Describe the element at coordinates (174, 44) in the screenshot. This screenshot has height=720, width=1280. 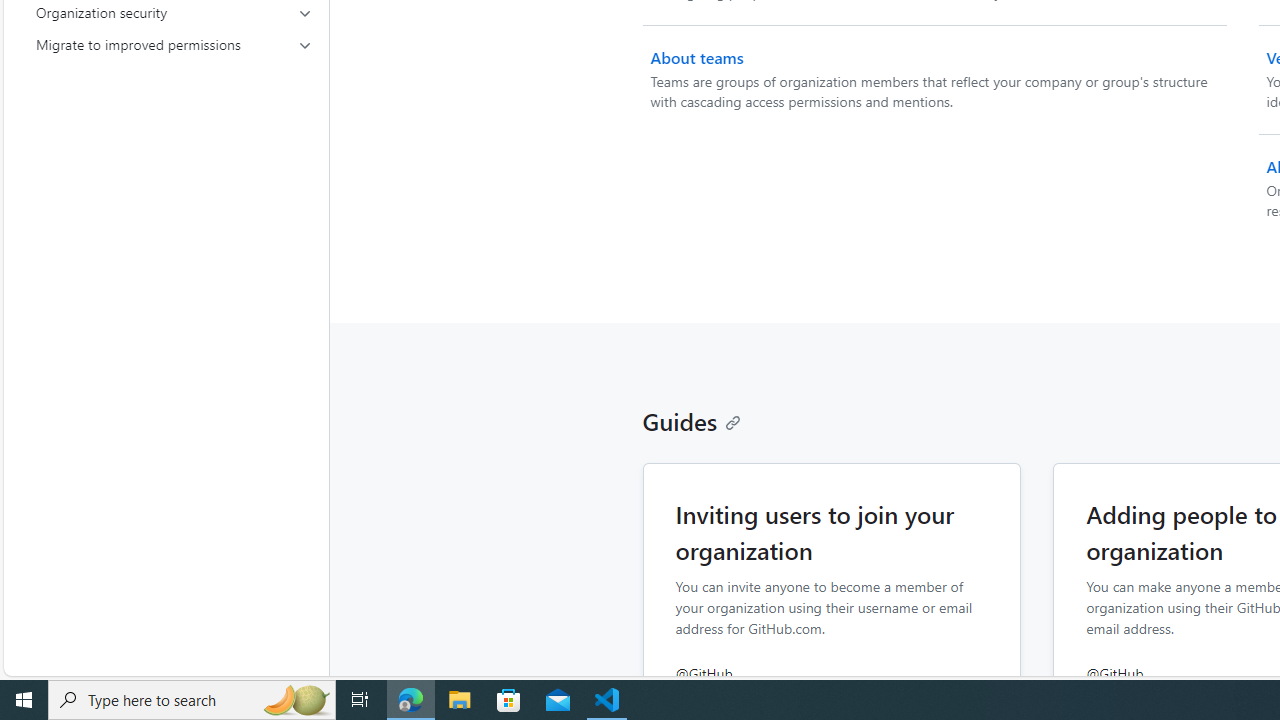
I see `Migrate to improved permissions` at that location.